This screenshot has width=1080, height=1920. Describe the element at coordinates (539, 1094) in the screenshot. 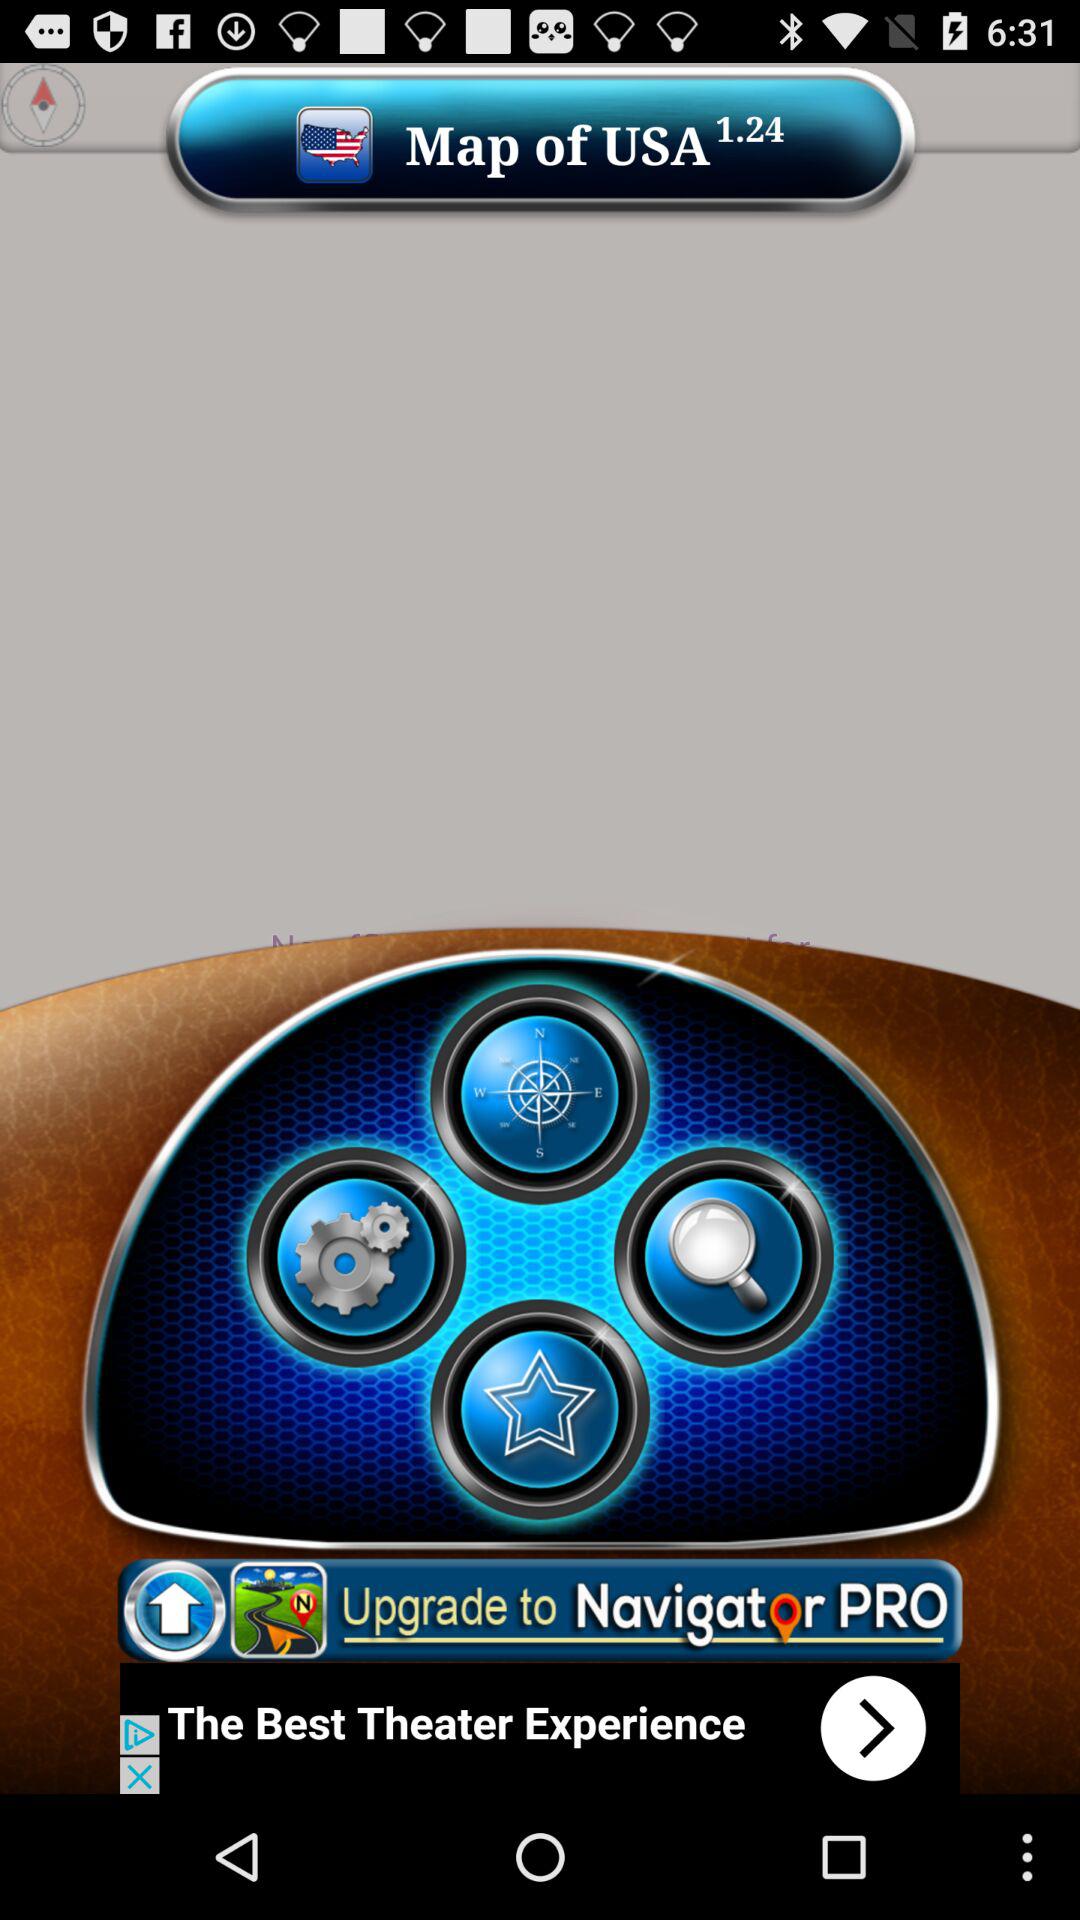

I see `click on compass` at that location.